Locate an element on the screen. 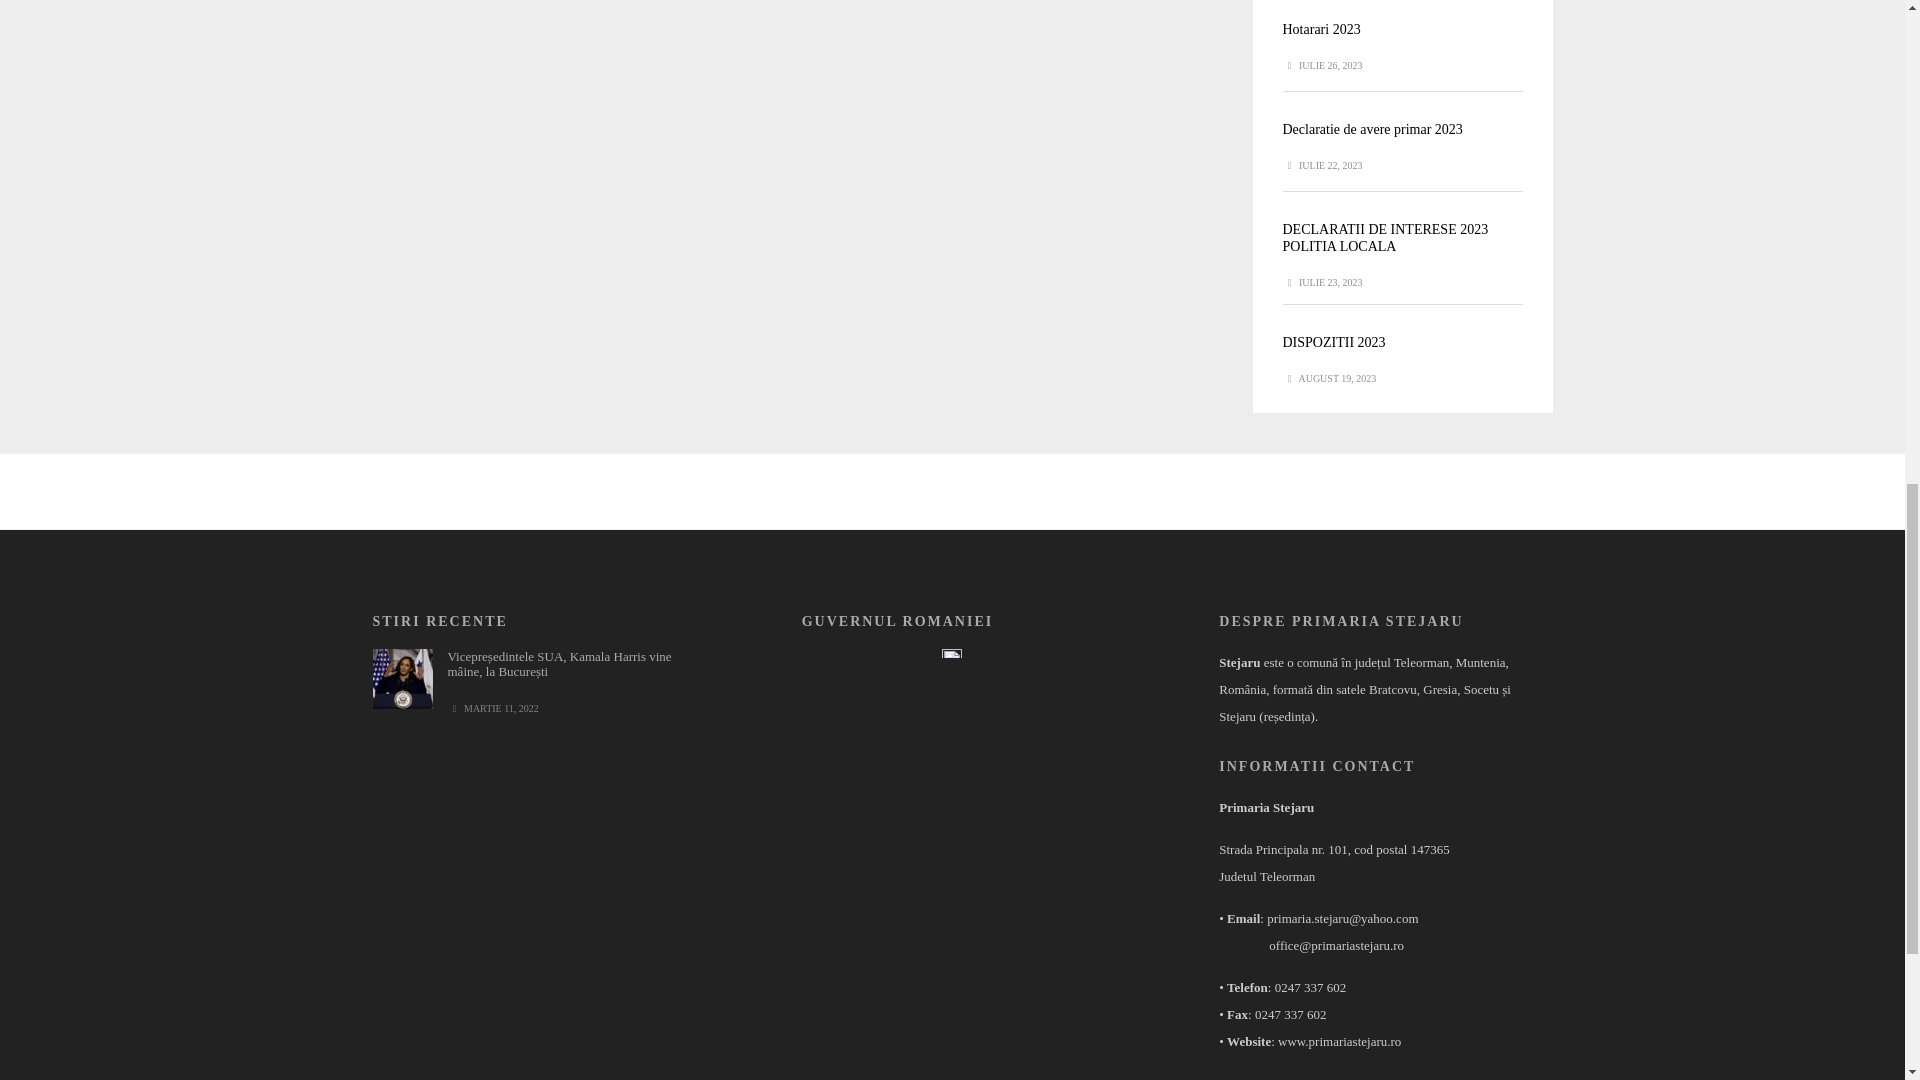 The height and width of the screenshot is (1080, 1920). Declaratie de avere primar 2023 is located at coordinates (1372, 130).